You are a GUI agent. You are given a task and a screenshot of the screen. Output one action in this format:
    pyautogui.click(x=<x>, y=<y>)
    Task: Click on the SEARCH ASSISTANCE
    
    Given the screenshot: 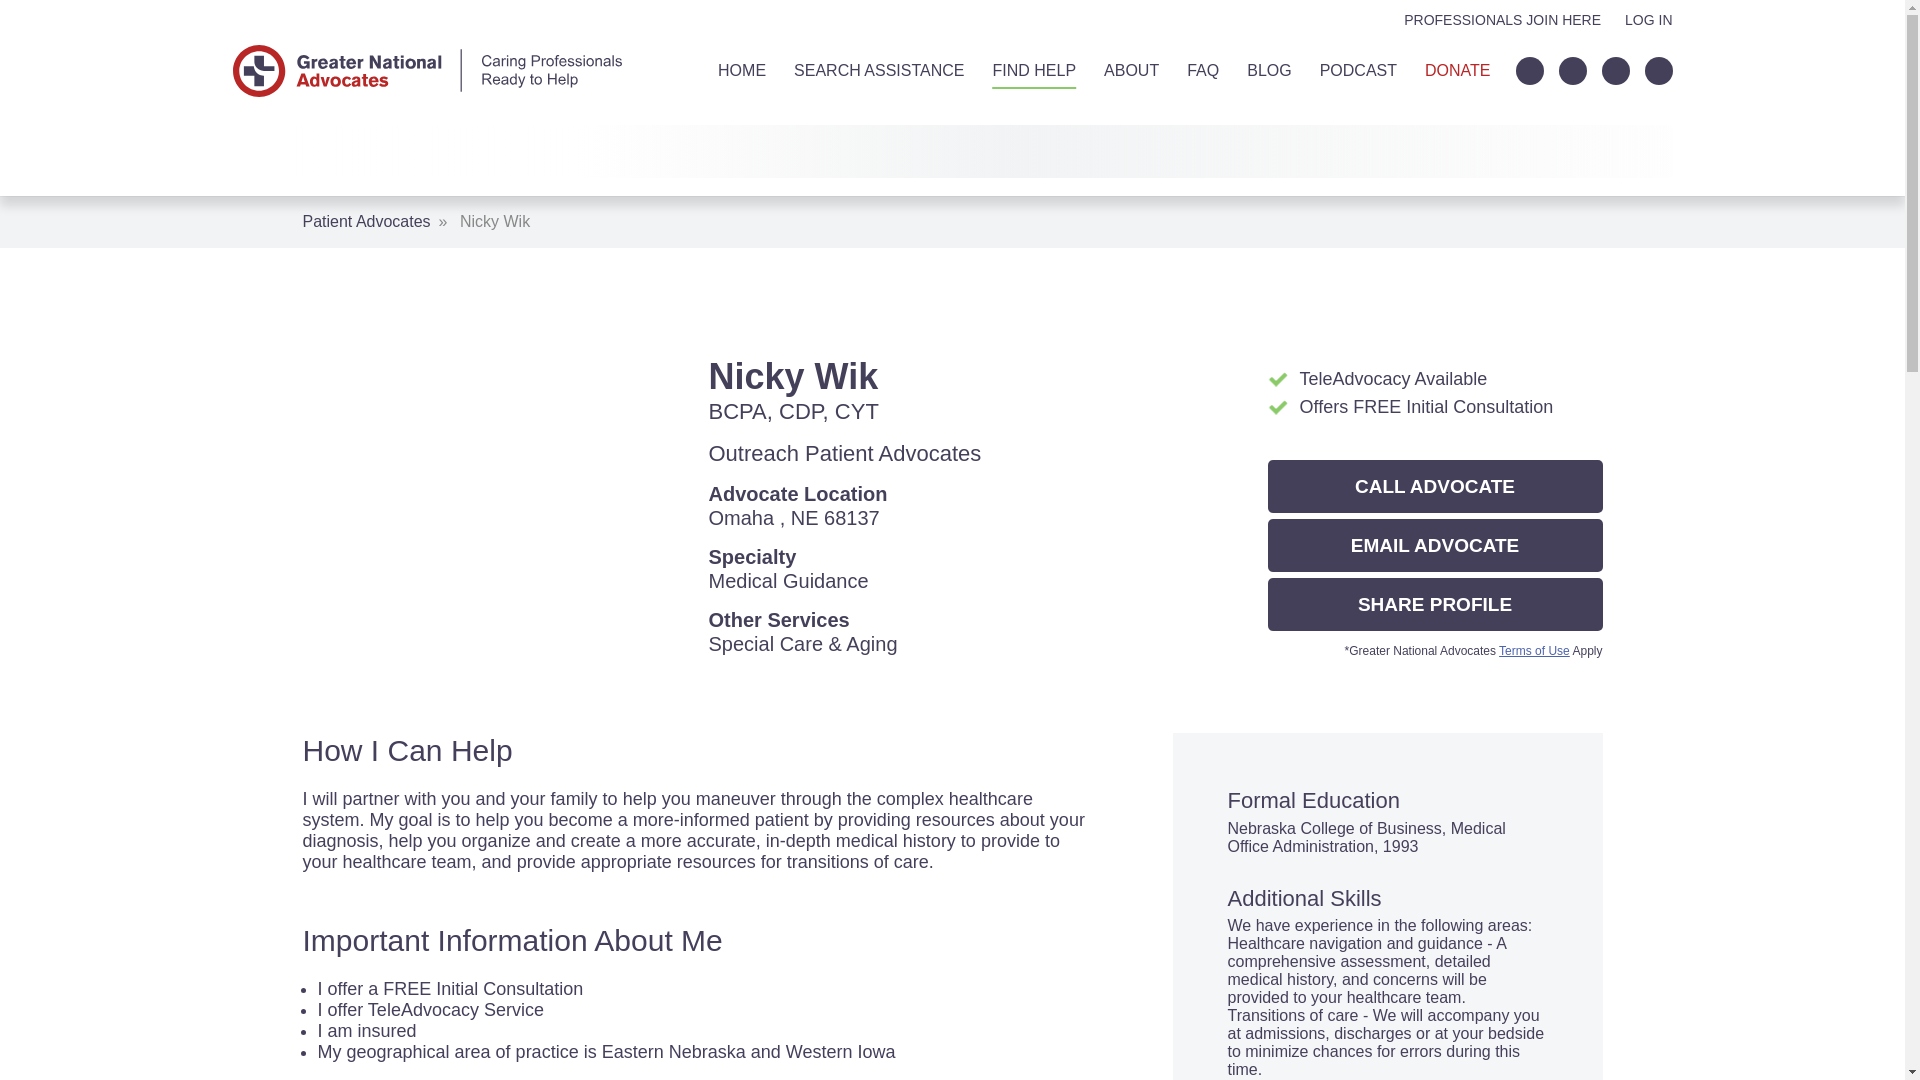 What is the action you would take?
    pyautogui.click(x=878, y=70)
    